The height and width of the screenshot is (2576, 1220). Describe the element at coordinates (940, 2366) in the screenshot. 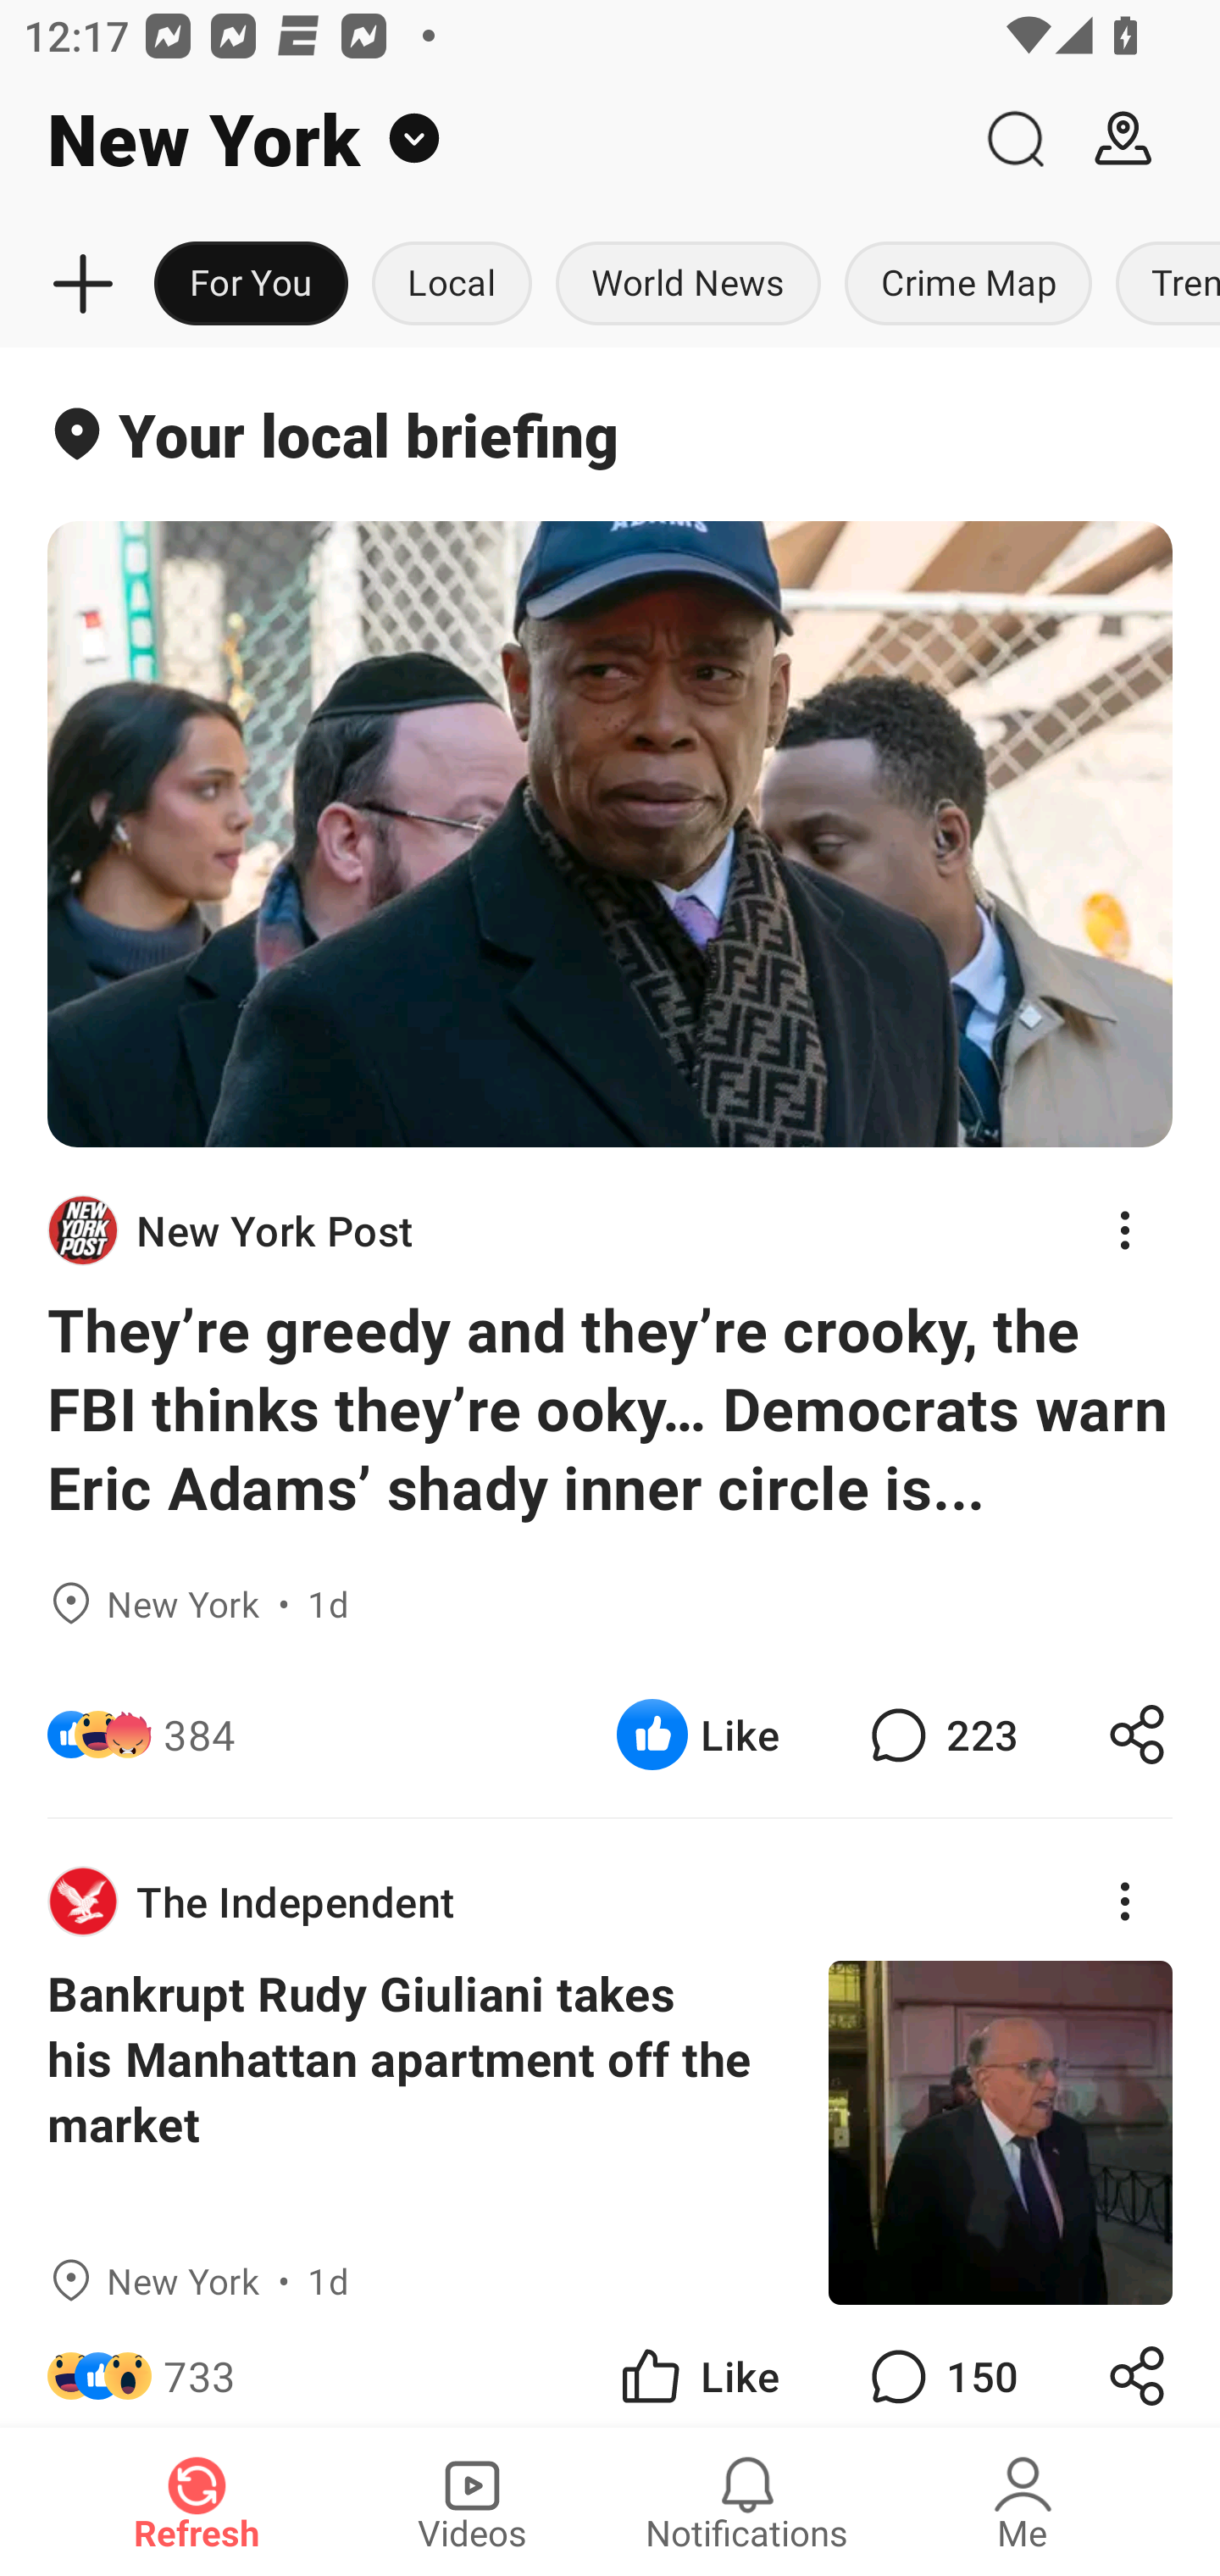

I see `150` at that location.